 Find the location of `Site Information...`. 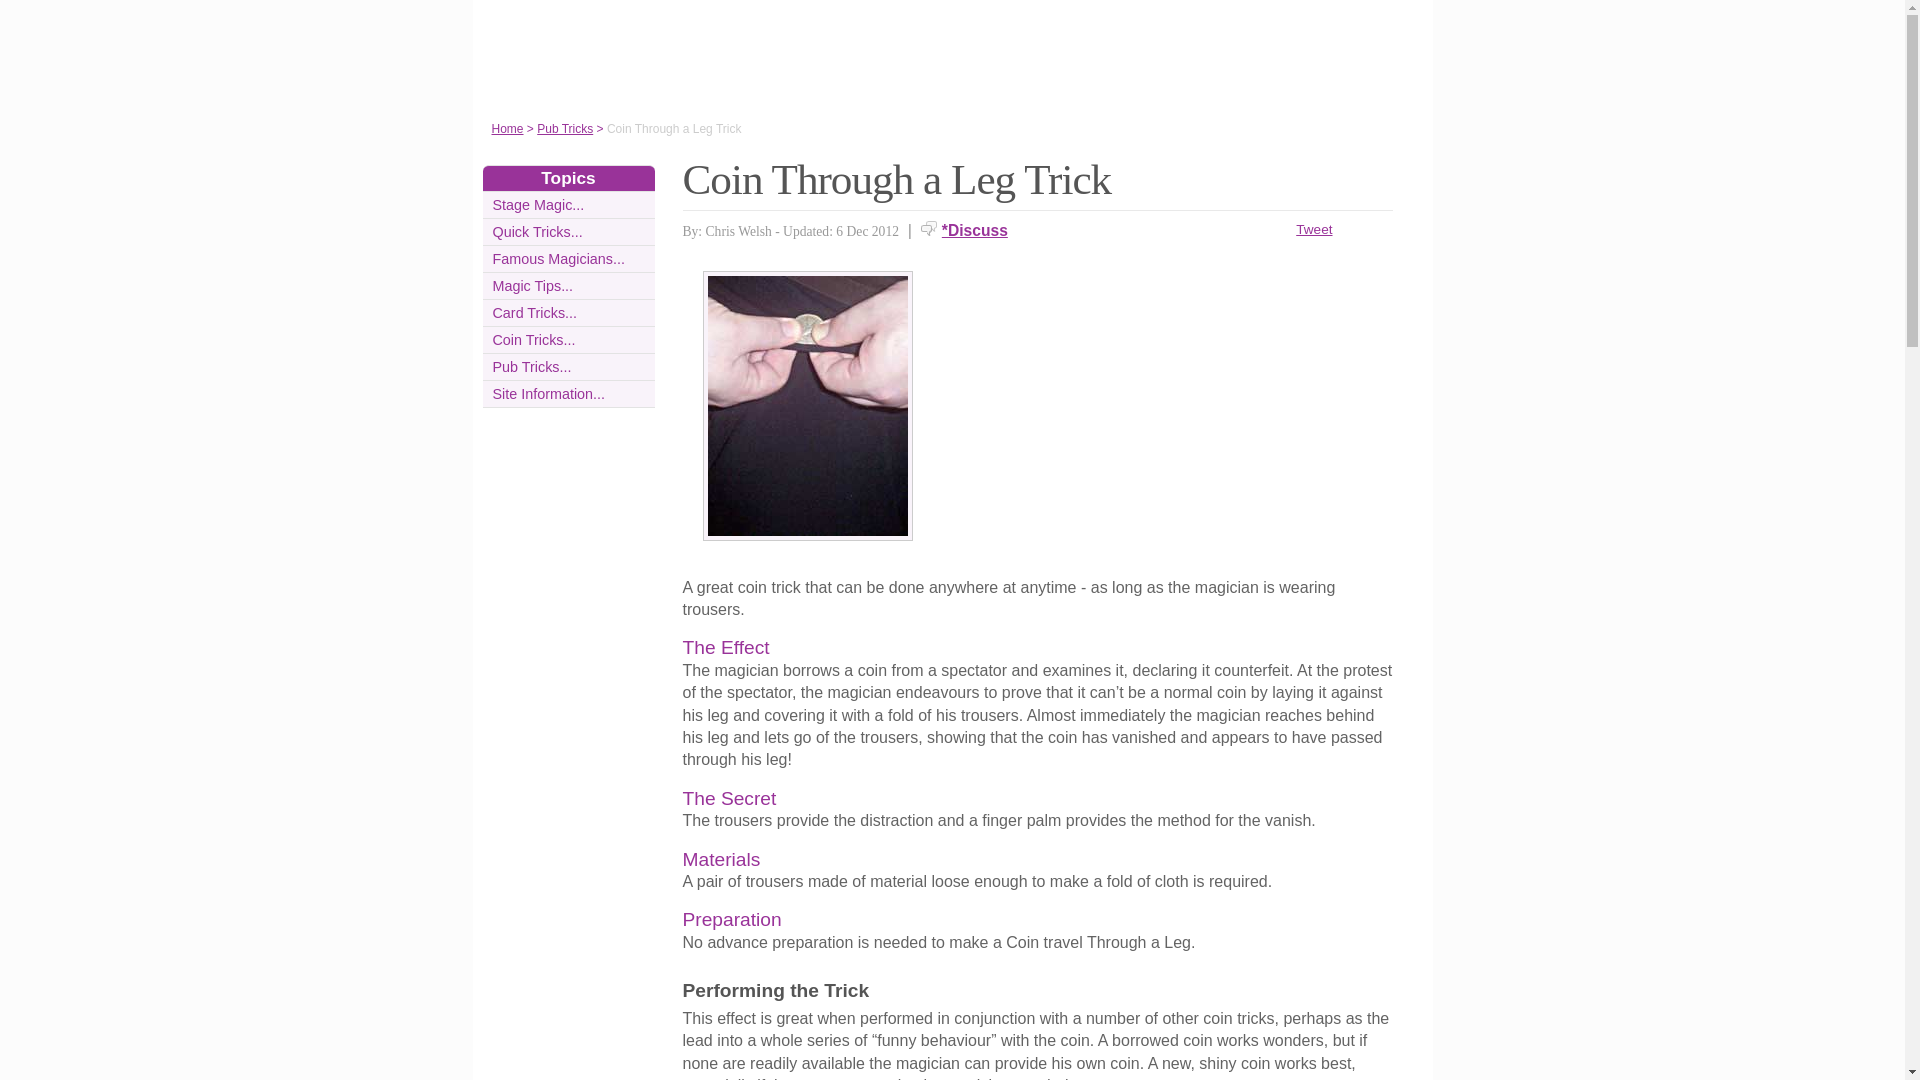

Site Information... is located at coordinates (548, 393).